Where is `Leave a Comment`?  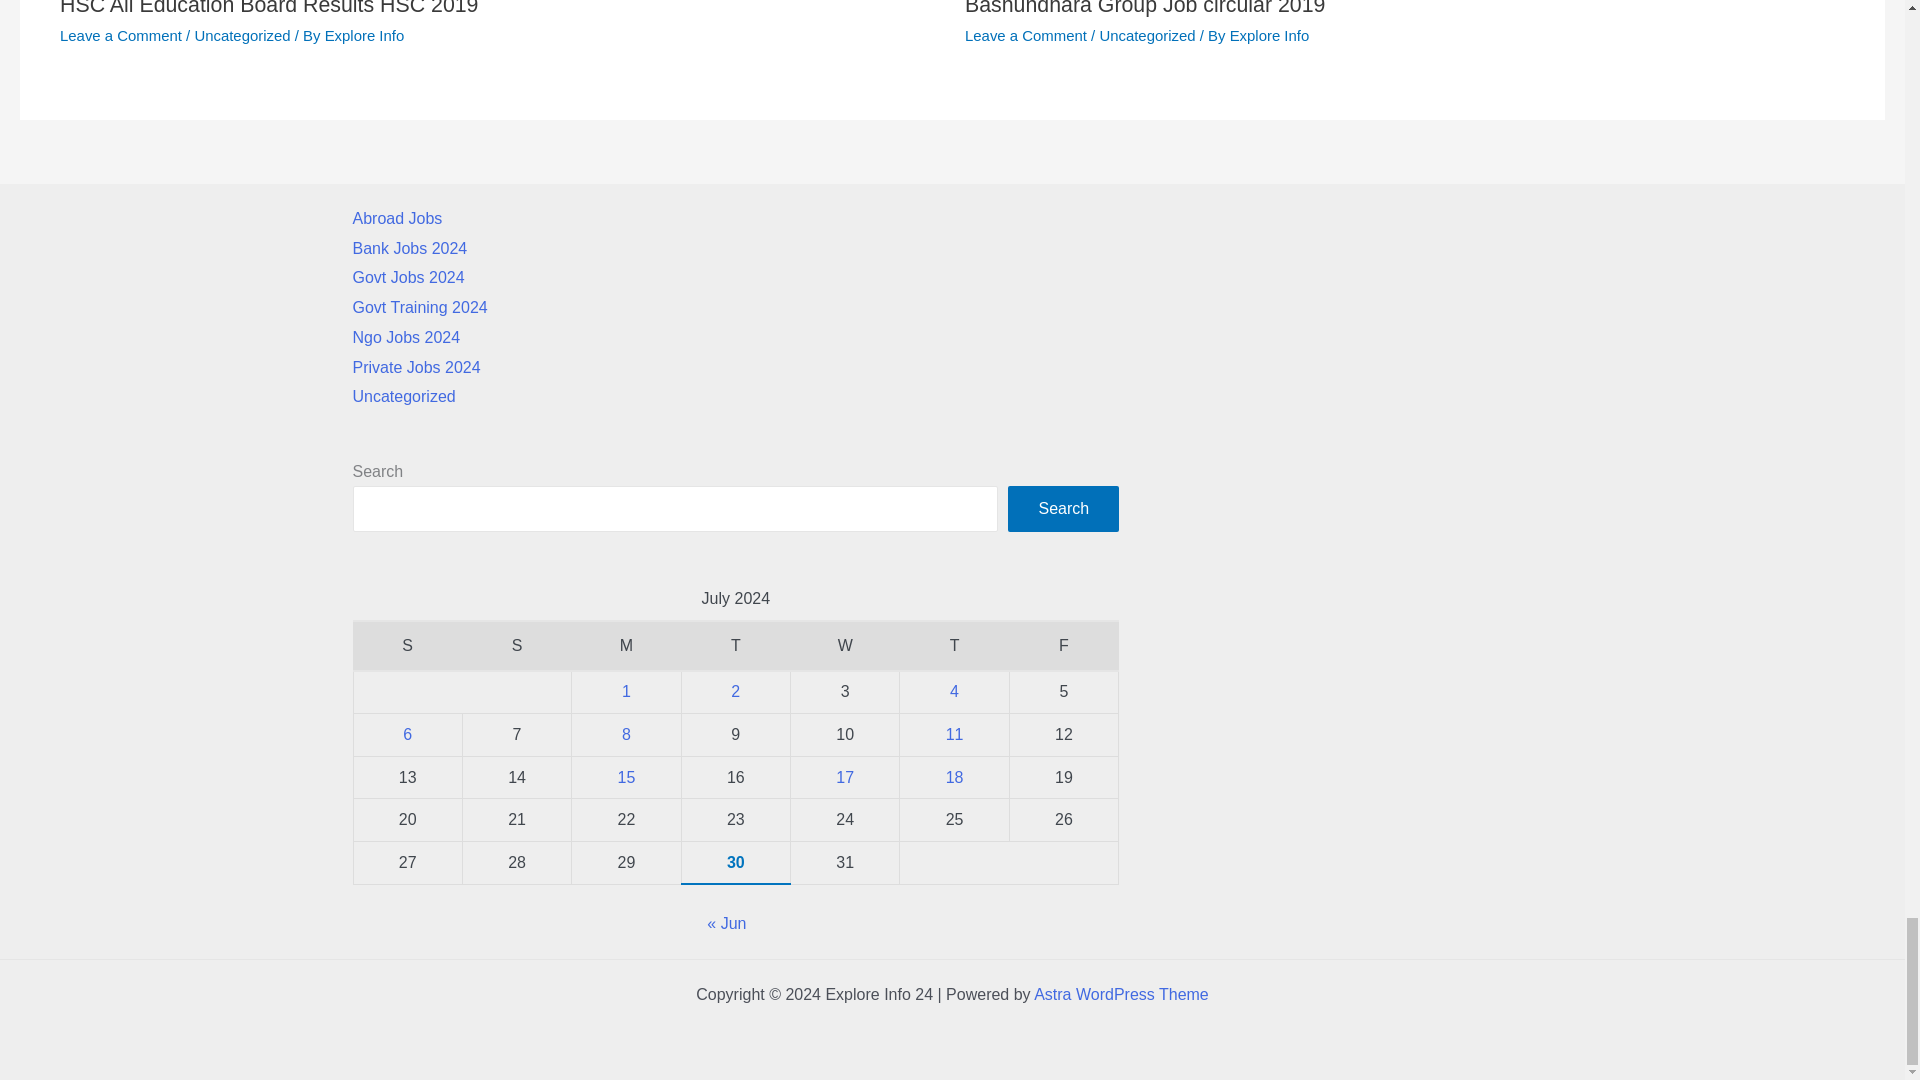
Leave a Comment is located at coordinates (1026, 36).